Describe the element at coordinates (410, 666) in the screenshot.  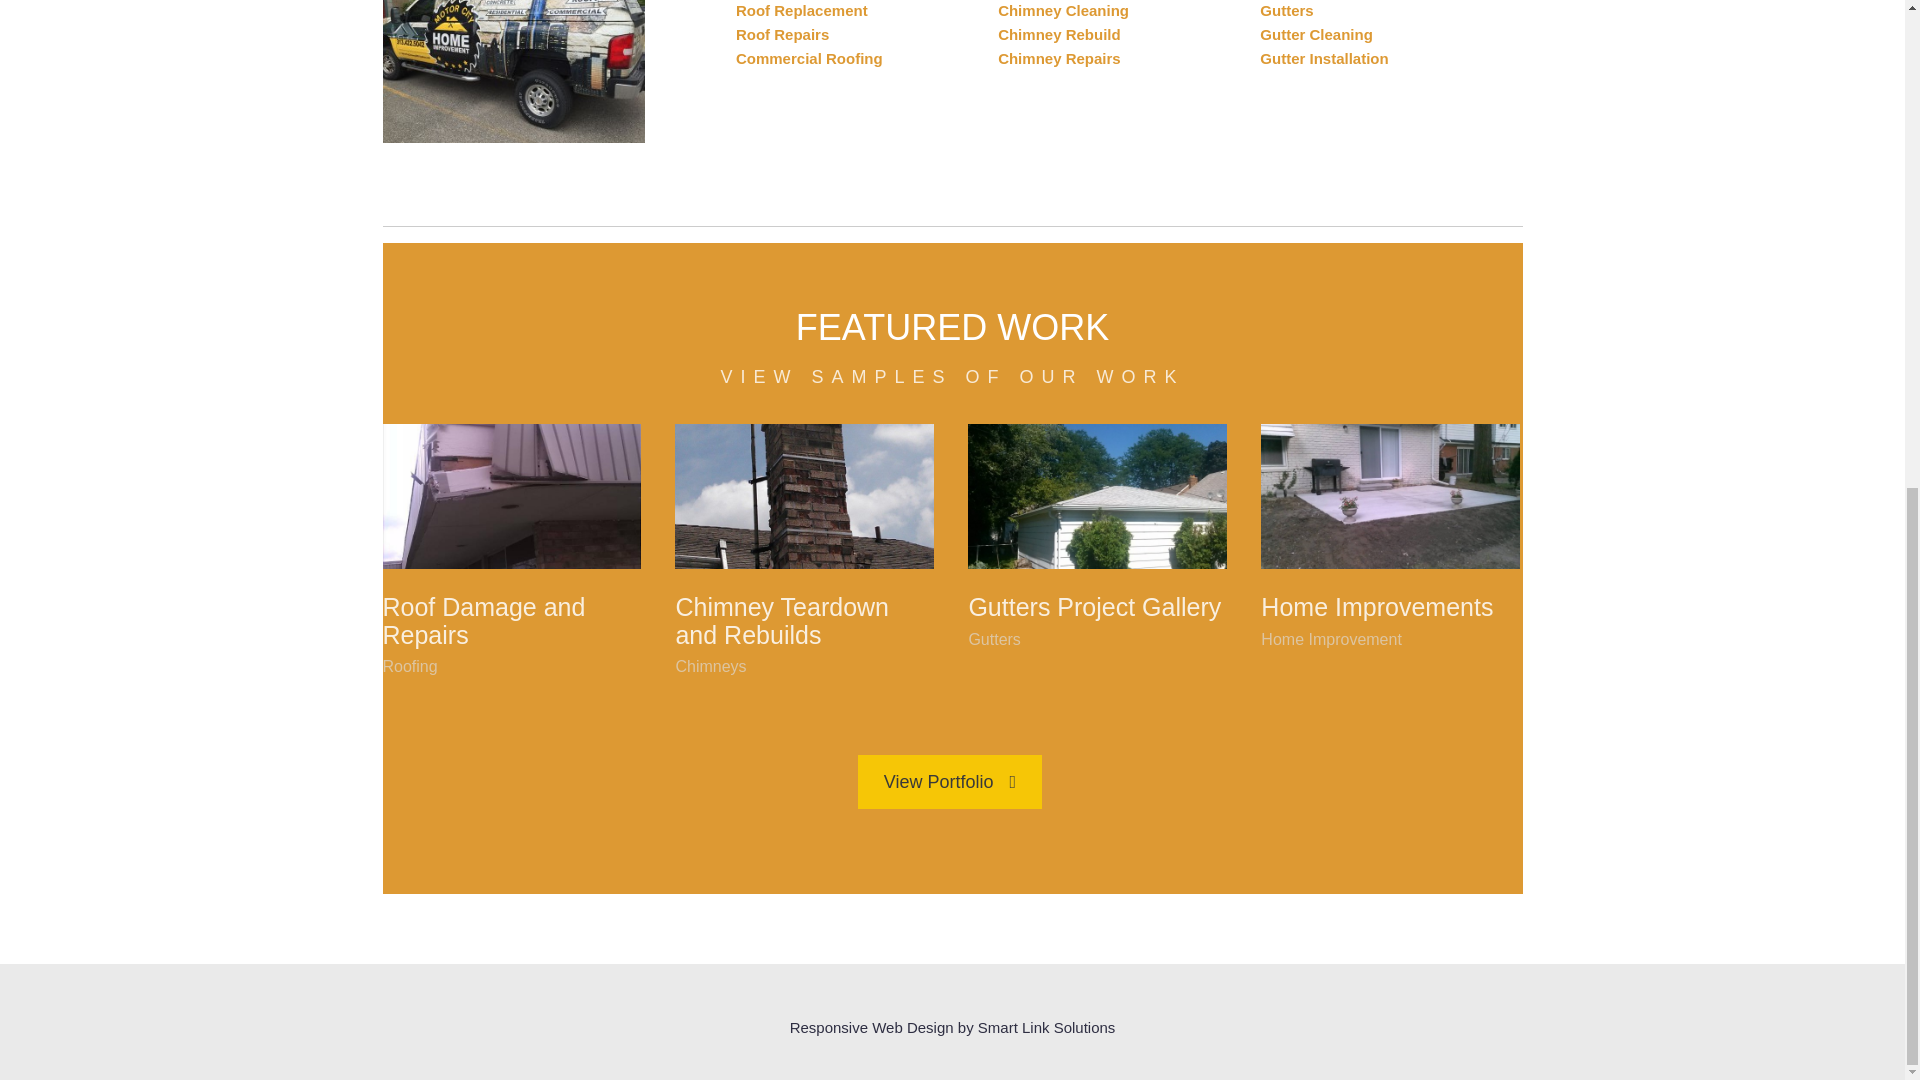
I see `Roofing` at that location.